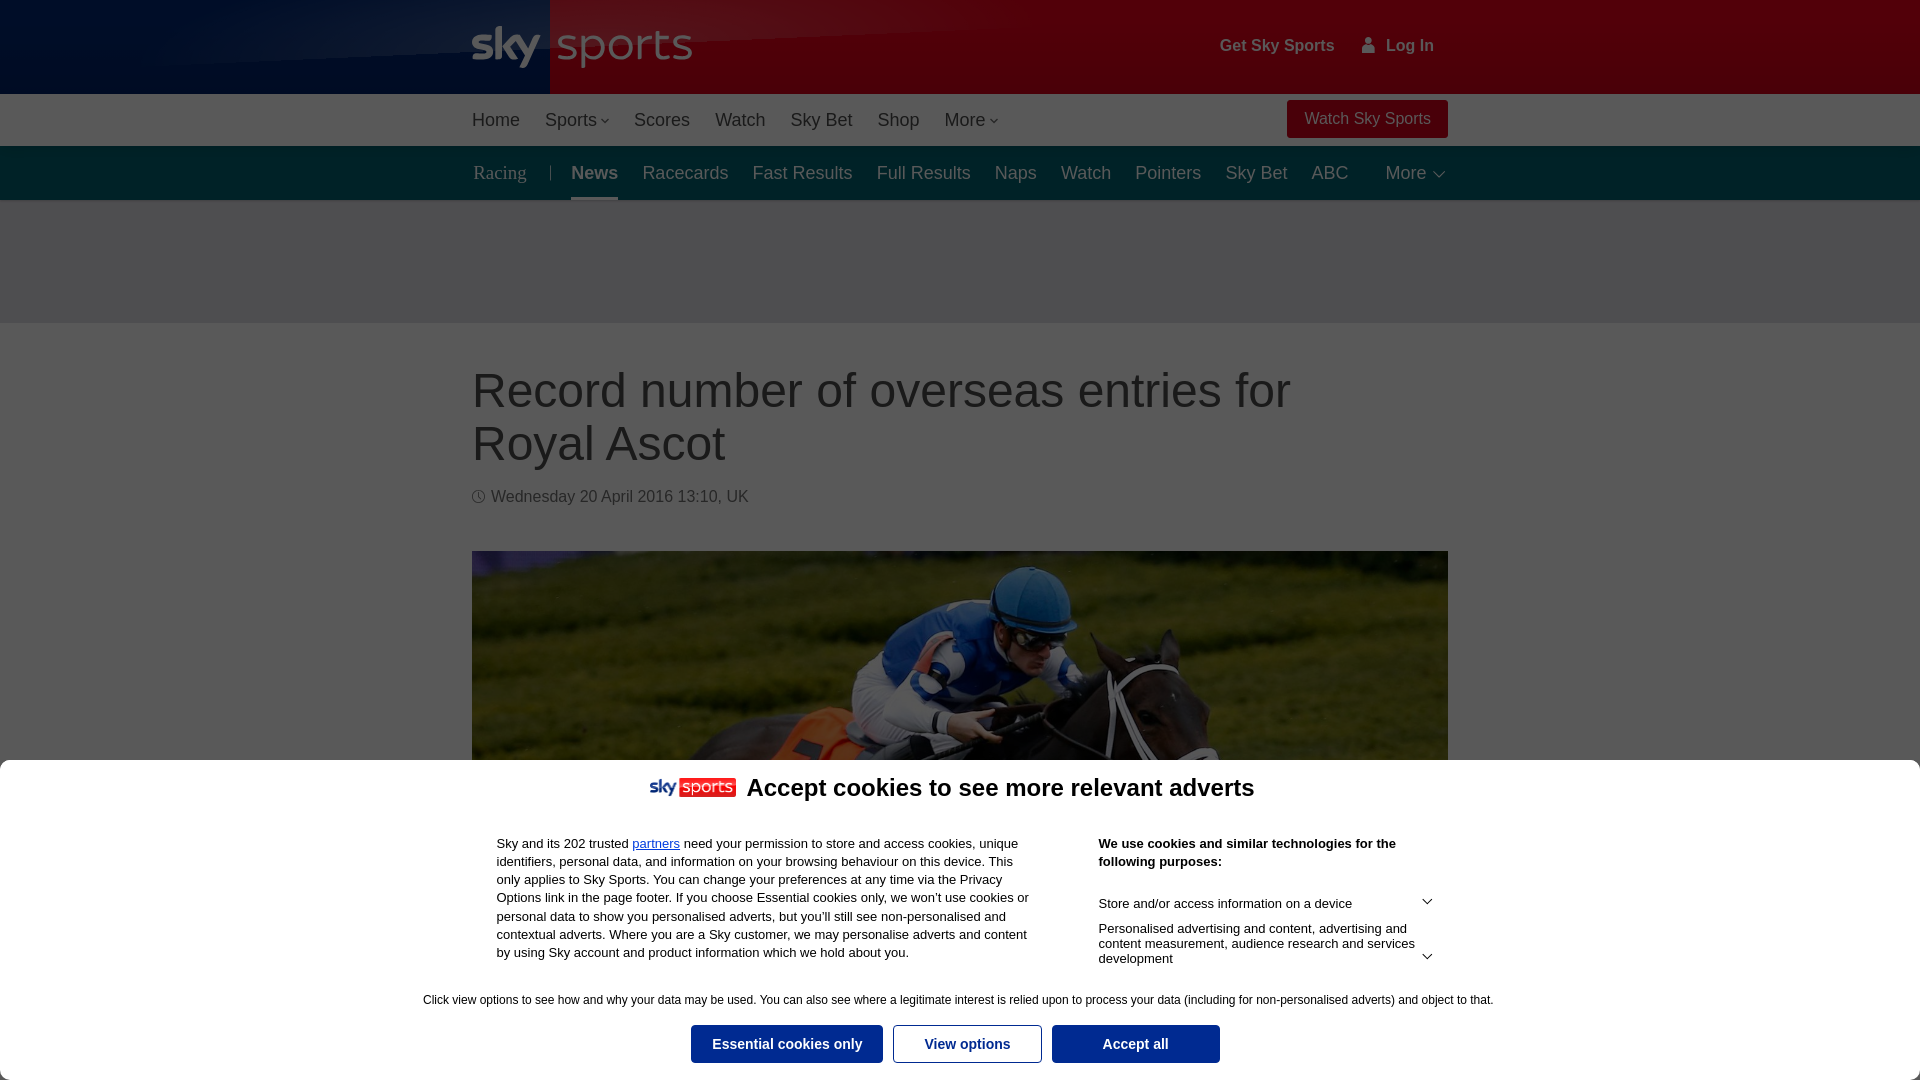 Image resolution: width=1920 pixels, height=1080 pixels. I want to click on More, so click(972, 120).